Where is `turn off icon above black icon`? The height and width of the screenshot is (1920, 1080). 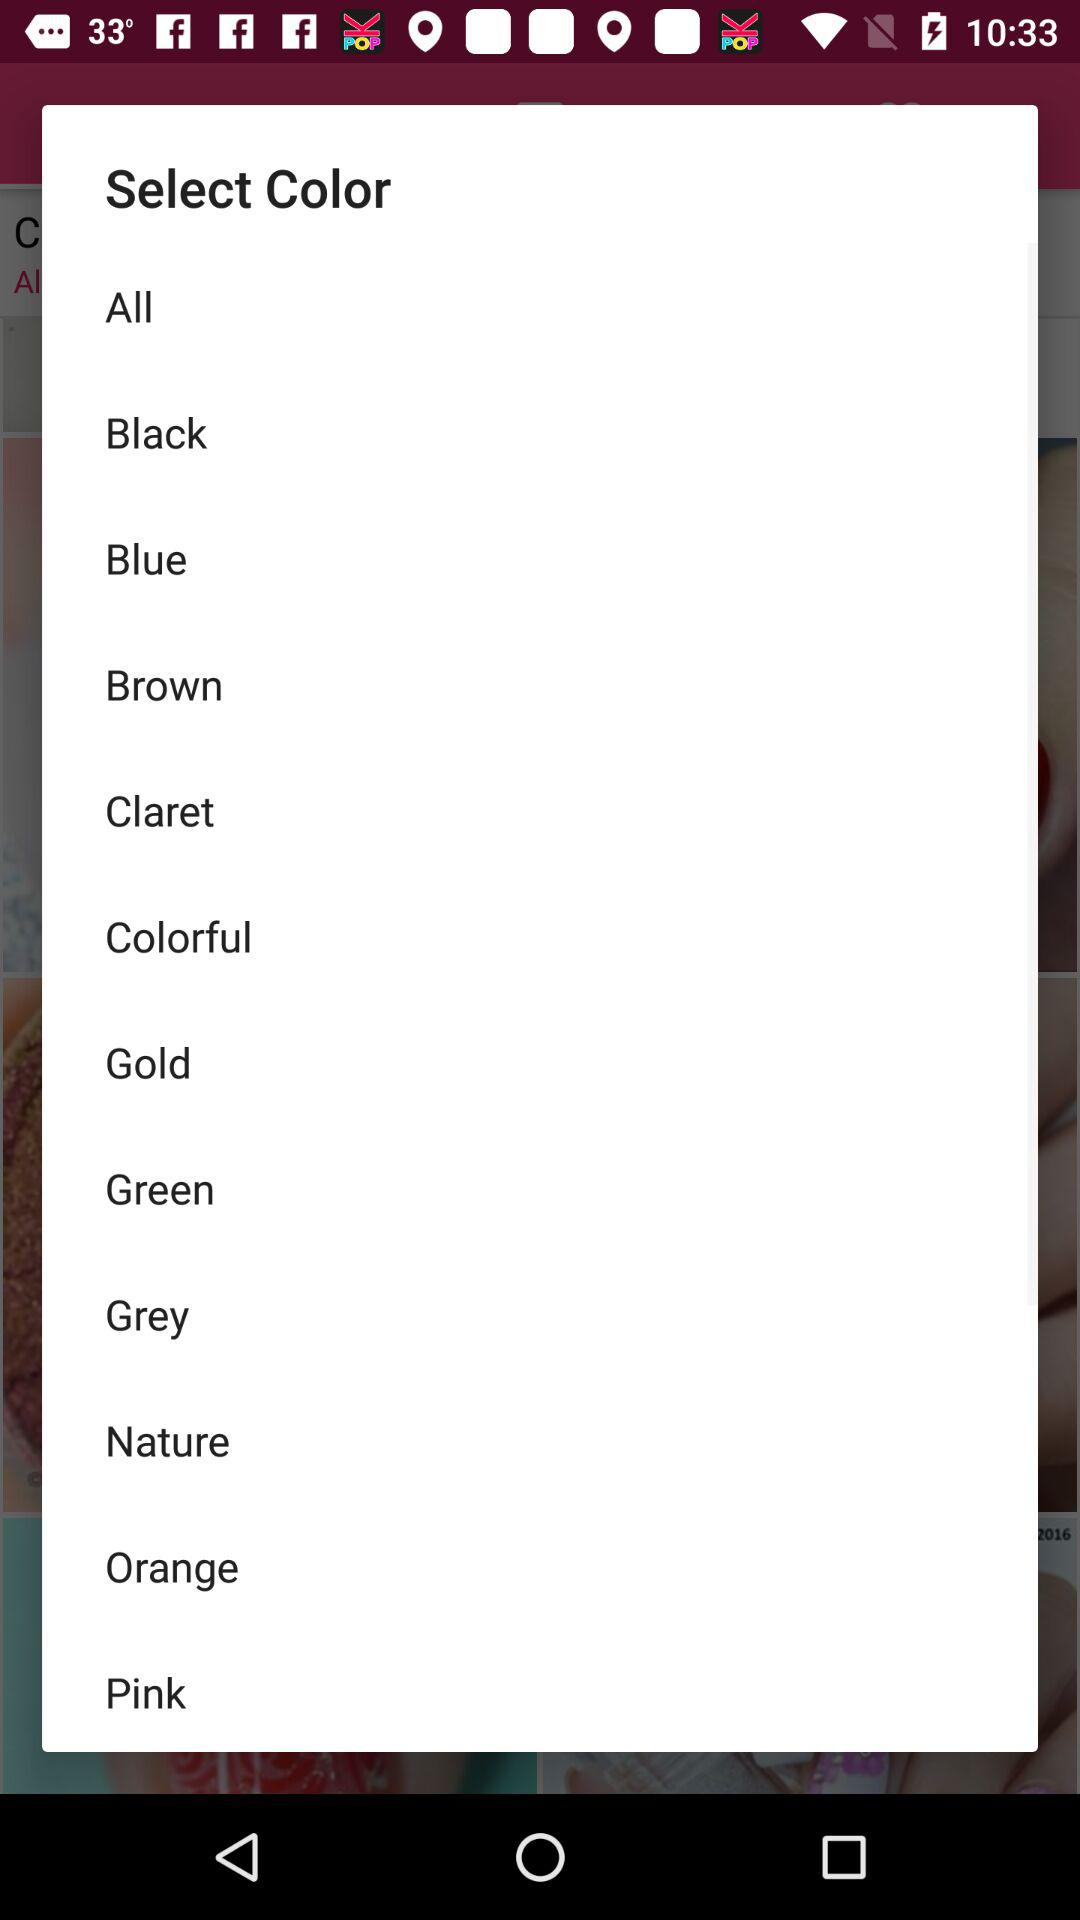 turn off icon above black icon is located at coordinates (540, 306).